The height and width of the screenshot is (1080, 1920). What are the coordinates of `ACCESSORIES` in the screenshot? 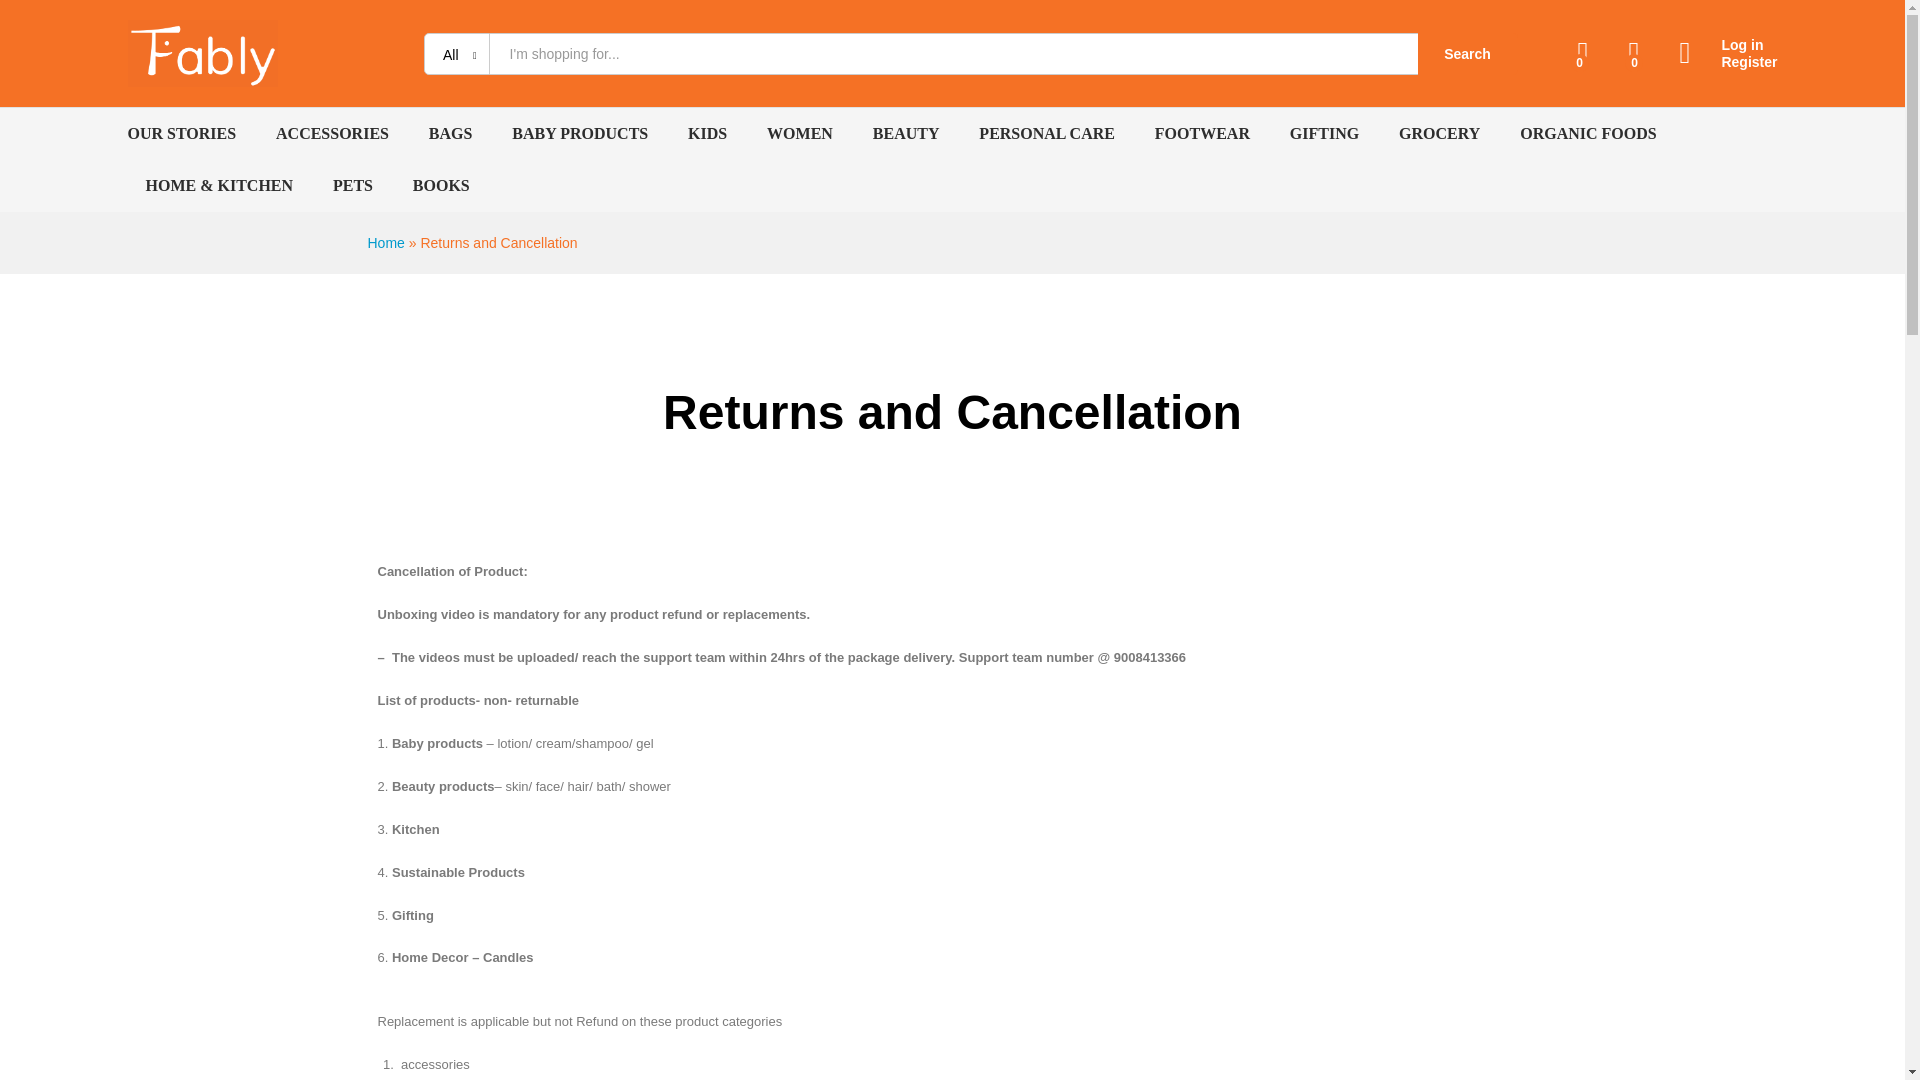 It's located at (332, 134).